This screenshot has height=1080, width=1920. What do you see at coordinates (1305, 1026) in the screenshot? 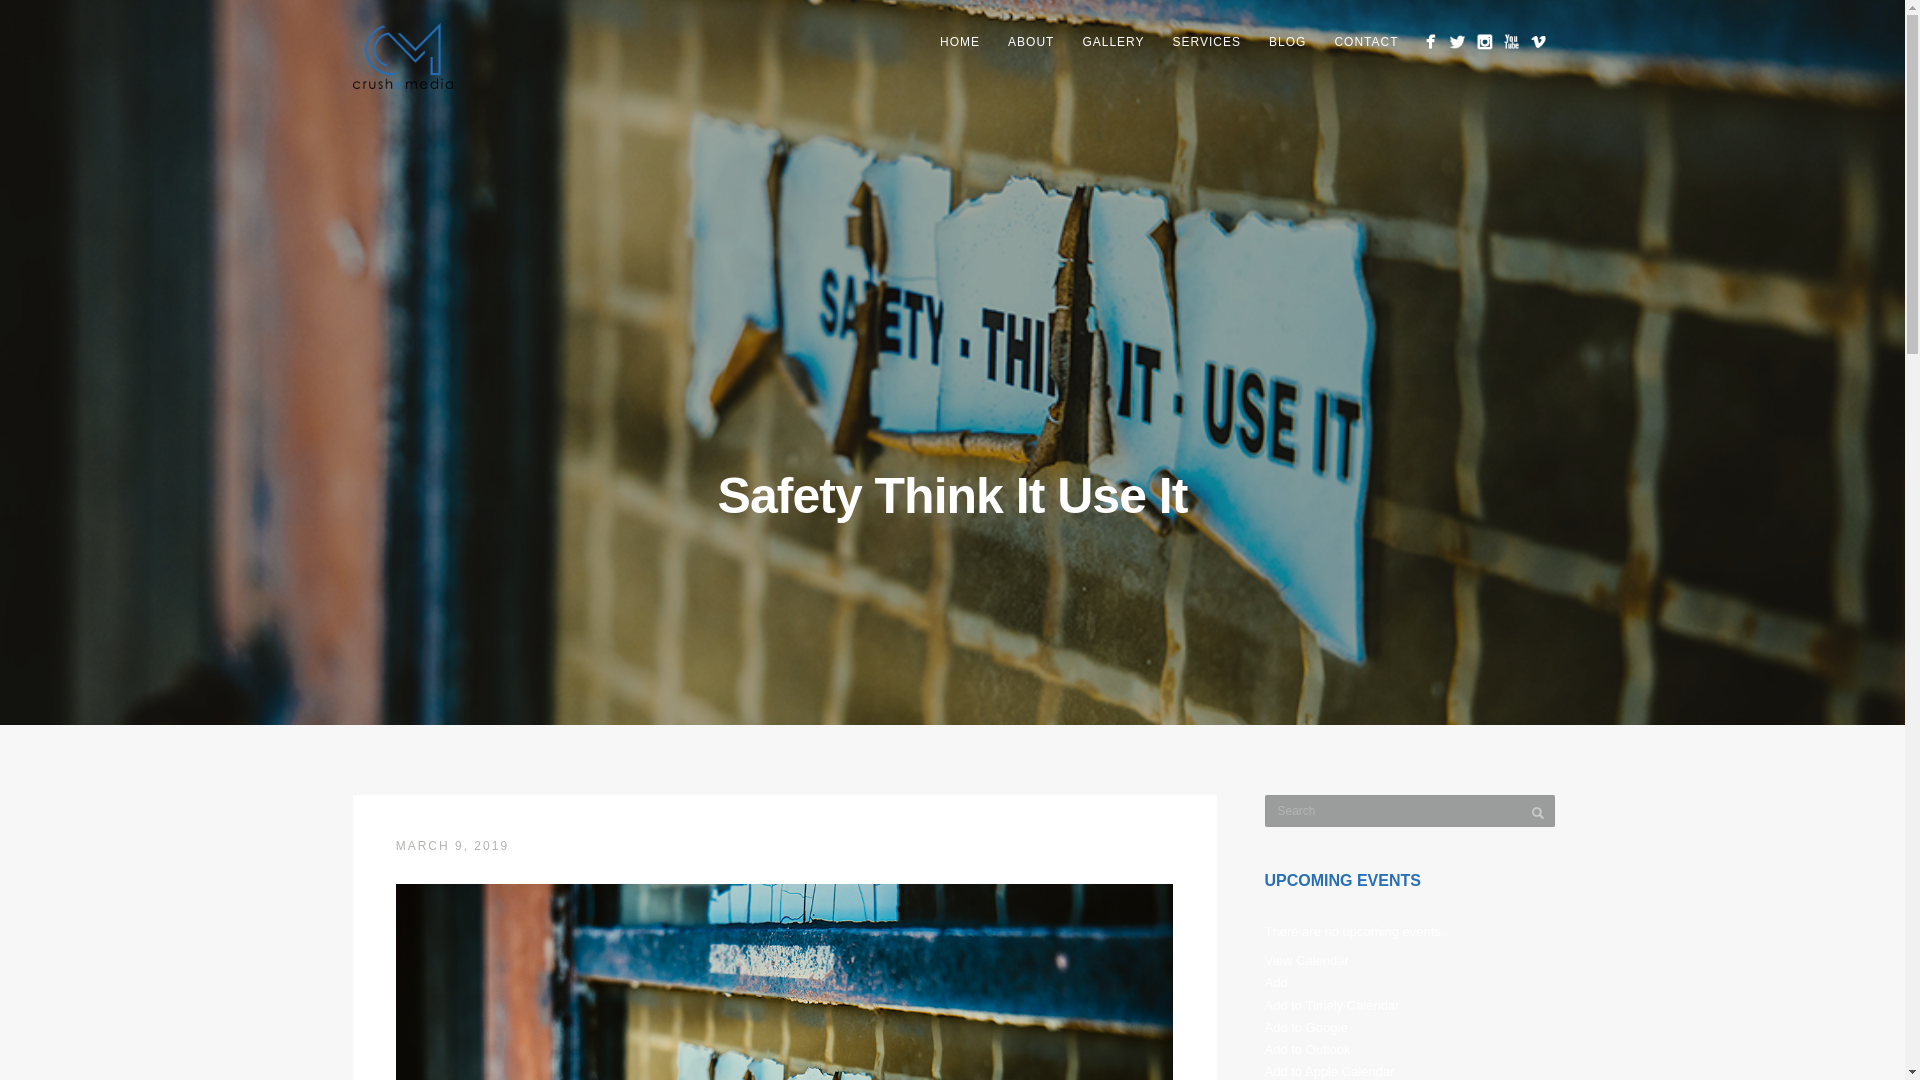
I see `Add to Google` at bounding box center [1305, 1026].